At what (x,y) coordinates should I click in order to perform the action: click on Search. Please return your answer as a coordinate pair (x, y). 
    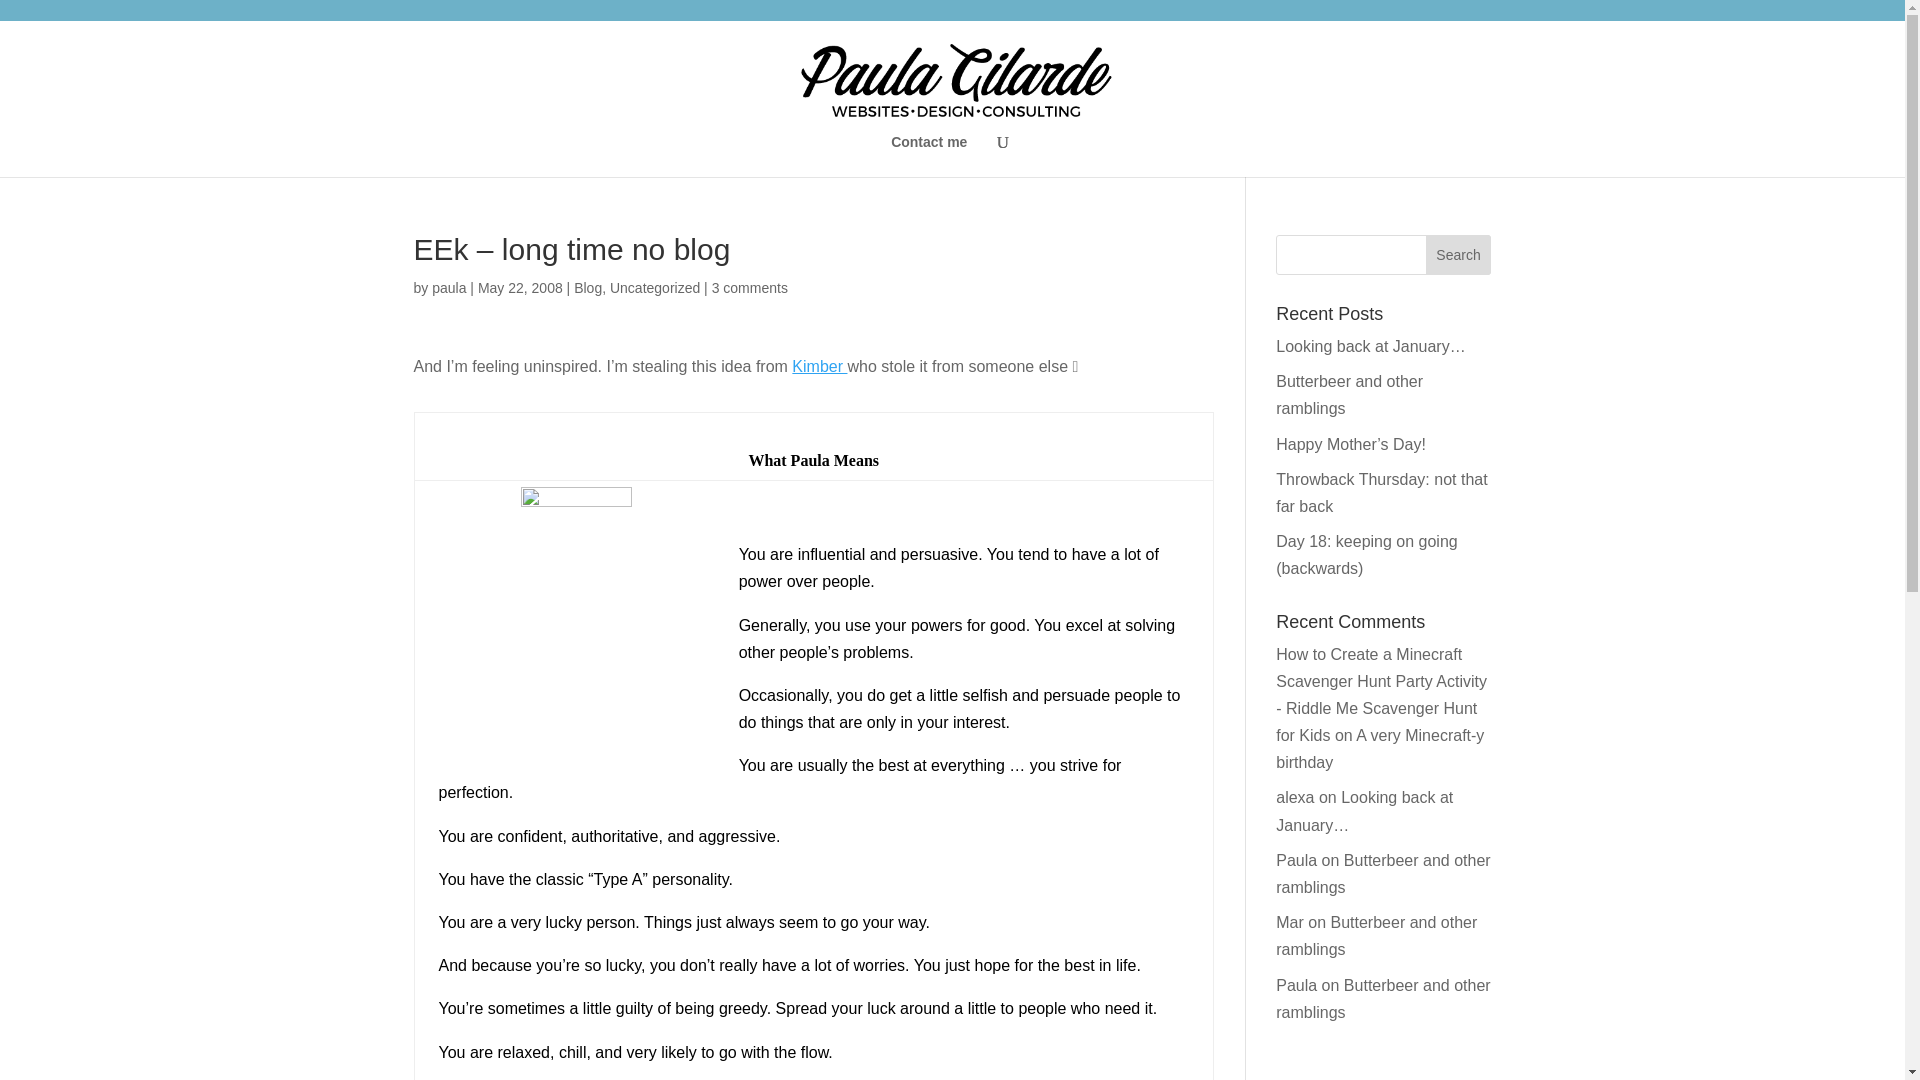
    Looking at the image, I should click on (1458, 255).